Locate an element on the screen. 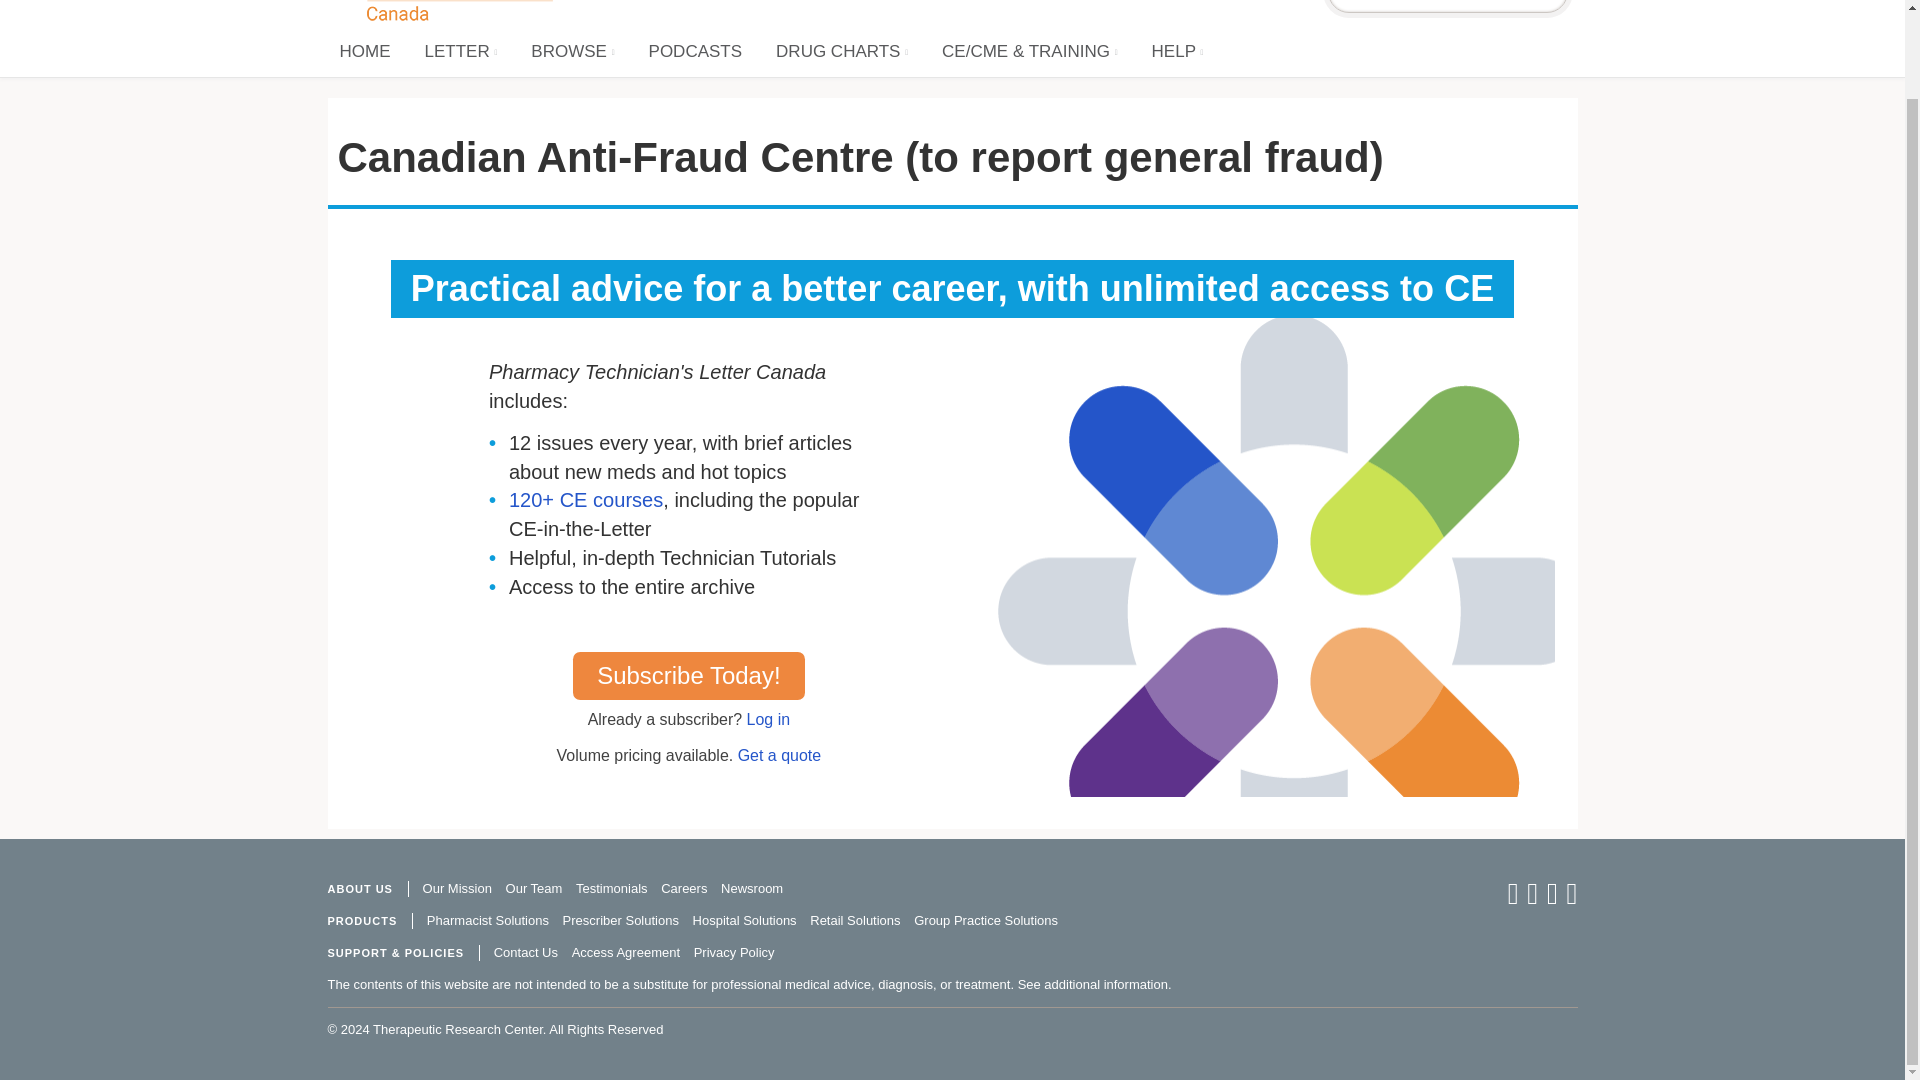  DRUG CHARTS is located at coordinates (842, 52).